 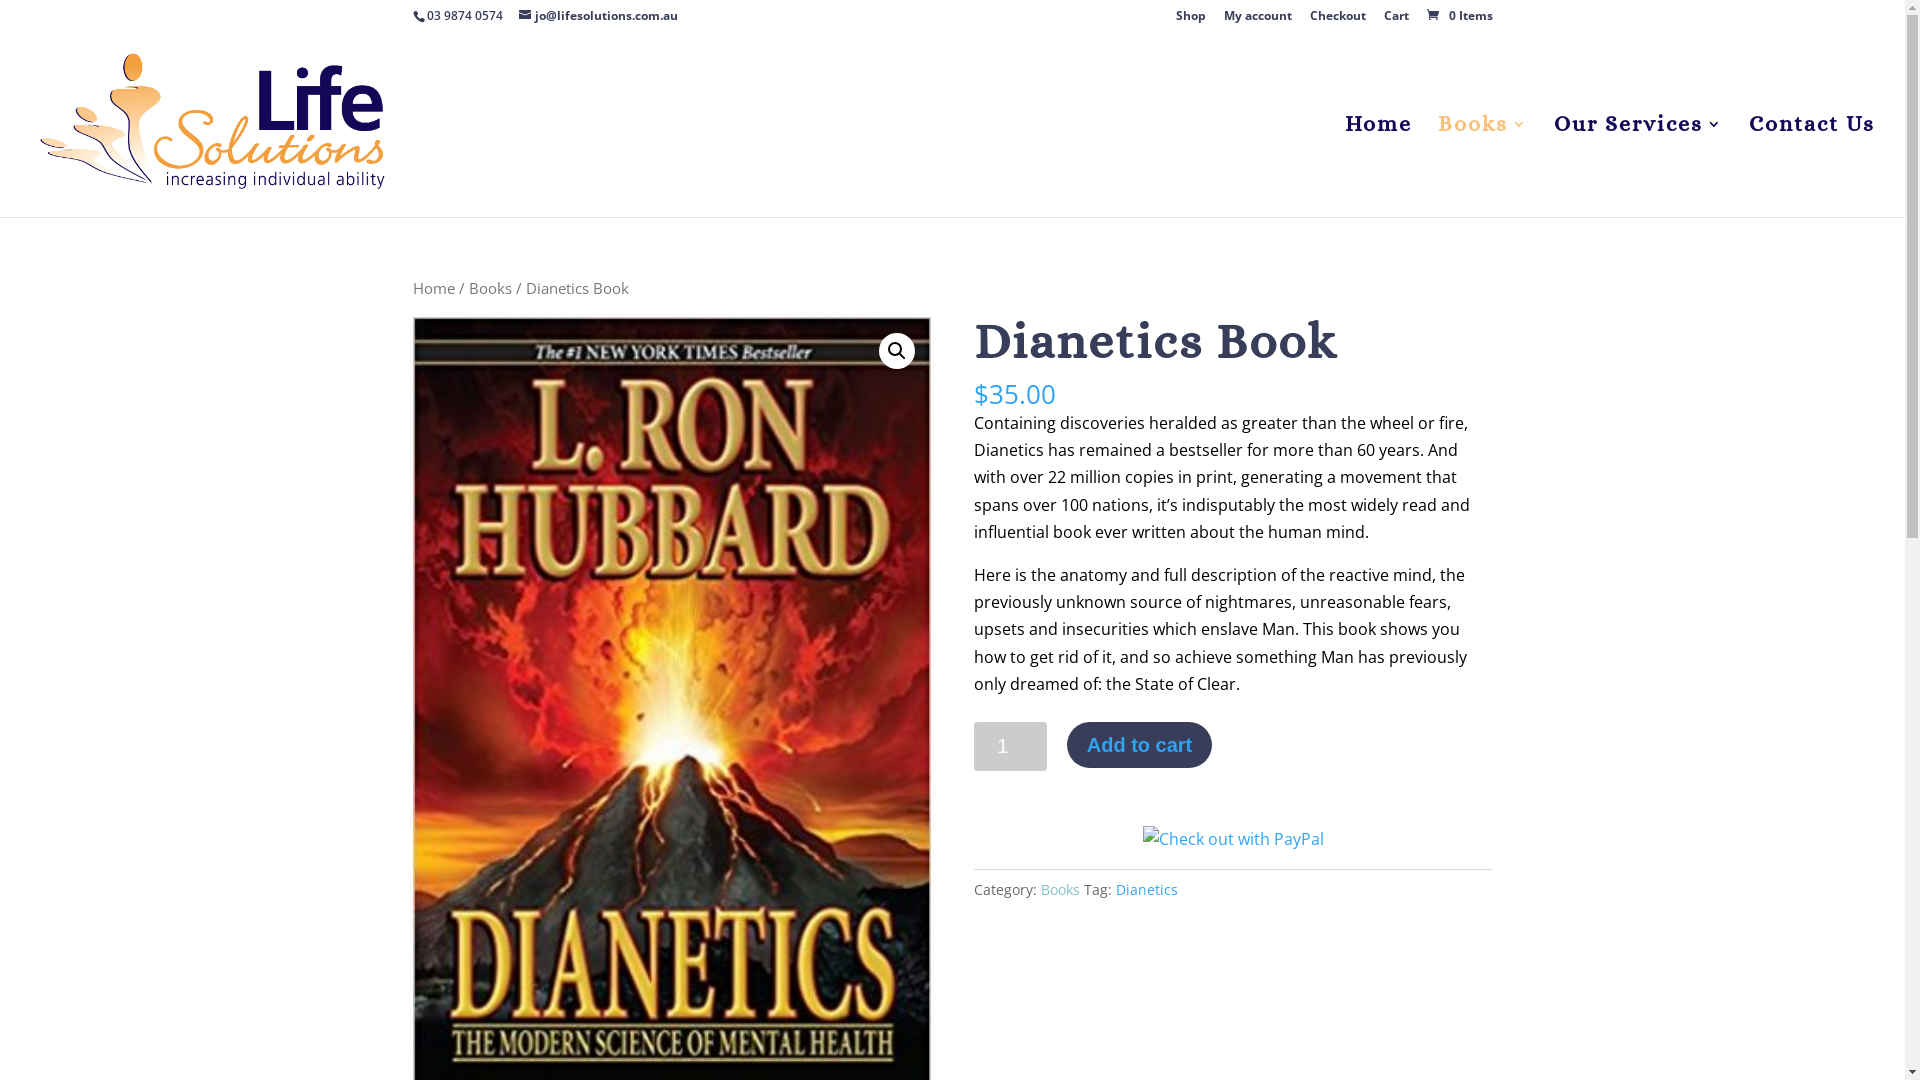 I want to click on Dianetics, so click(x=1147, y=890).